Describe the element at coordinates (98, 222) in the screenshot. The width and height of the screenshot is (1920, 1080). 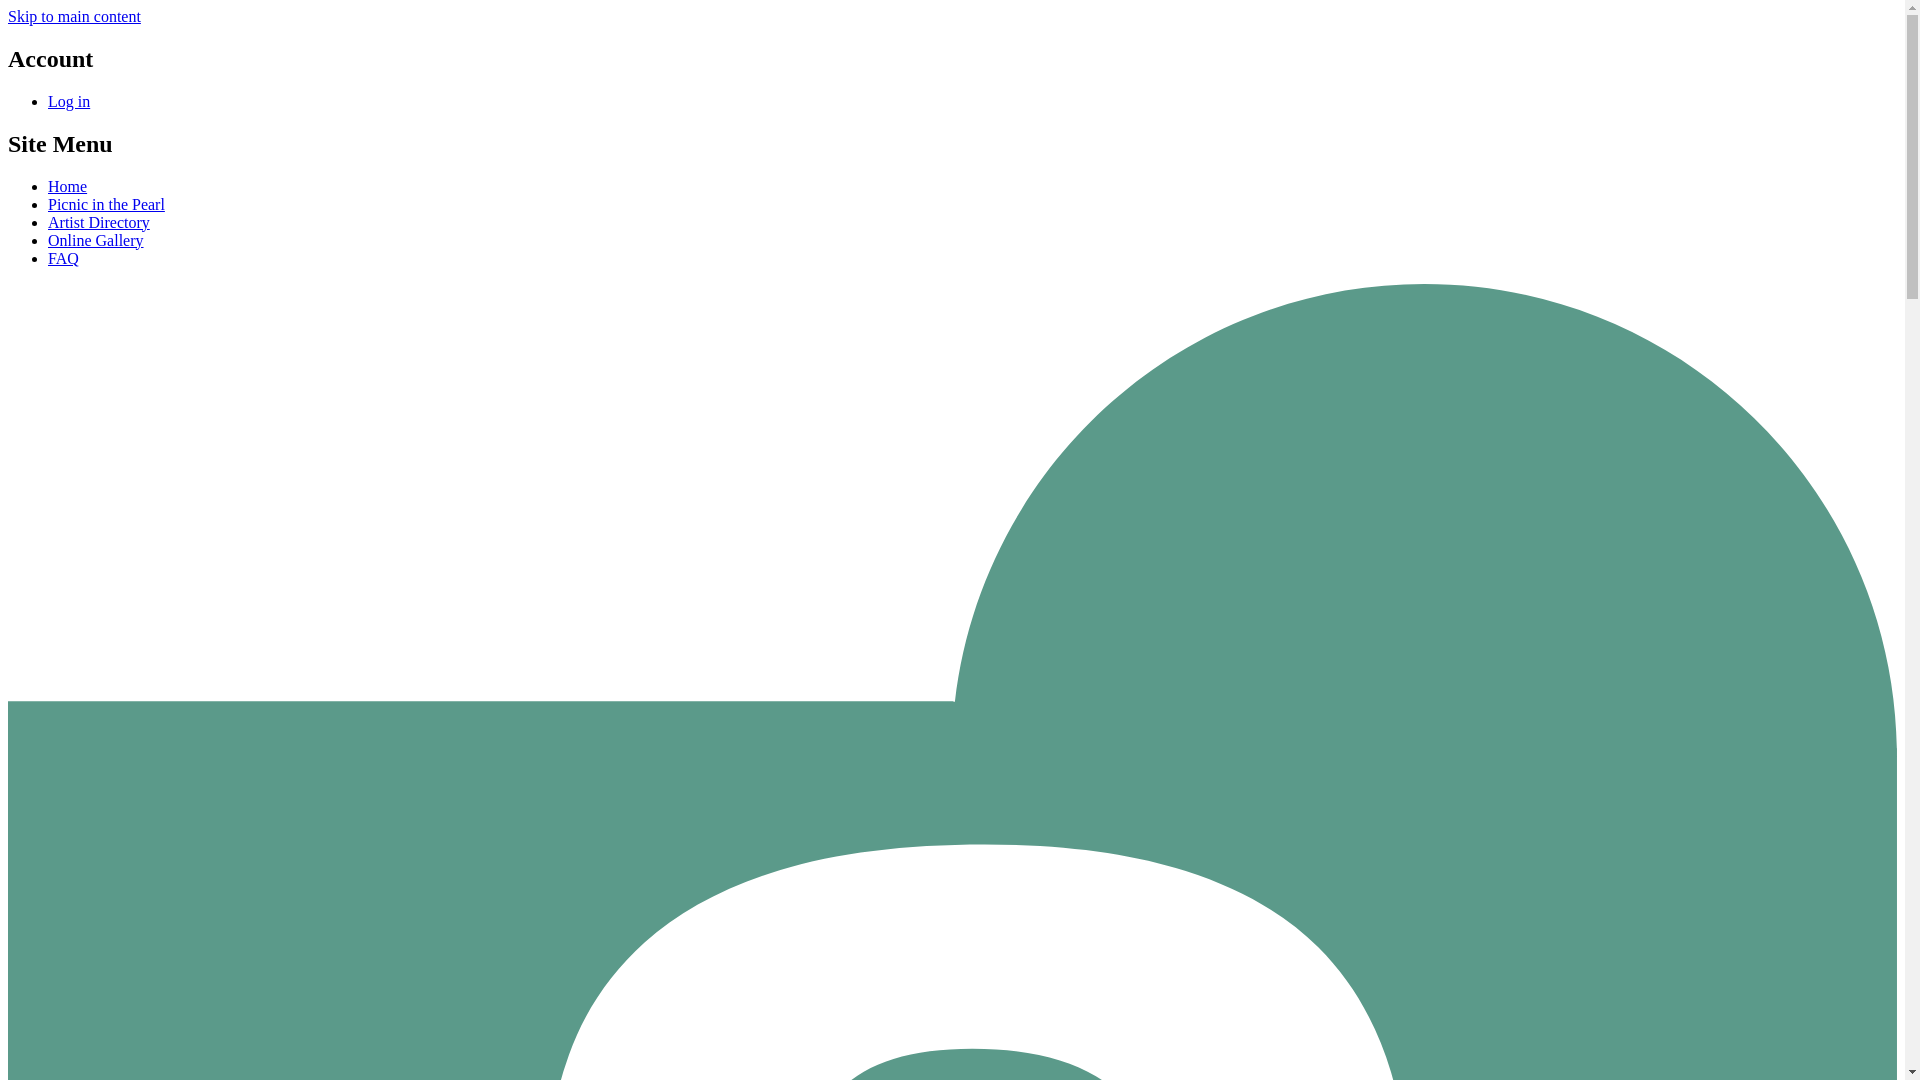
I see `Artist Directory` at that location.